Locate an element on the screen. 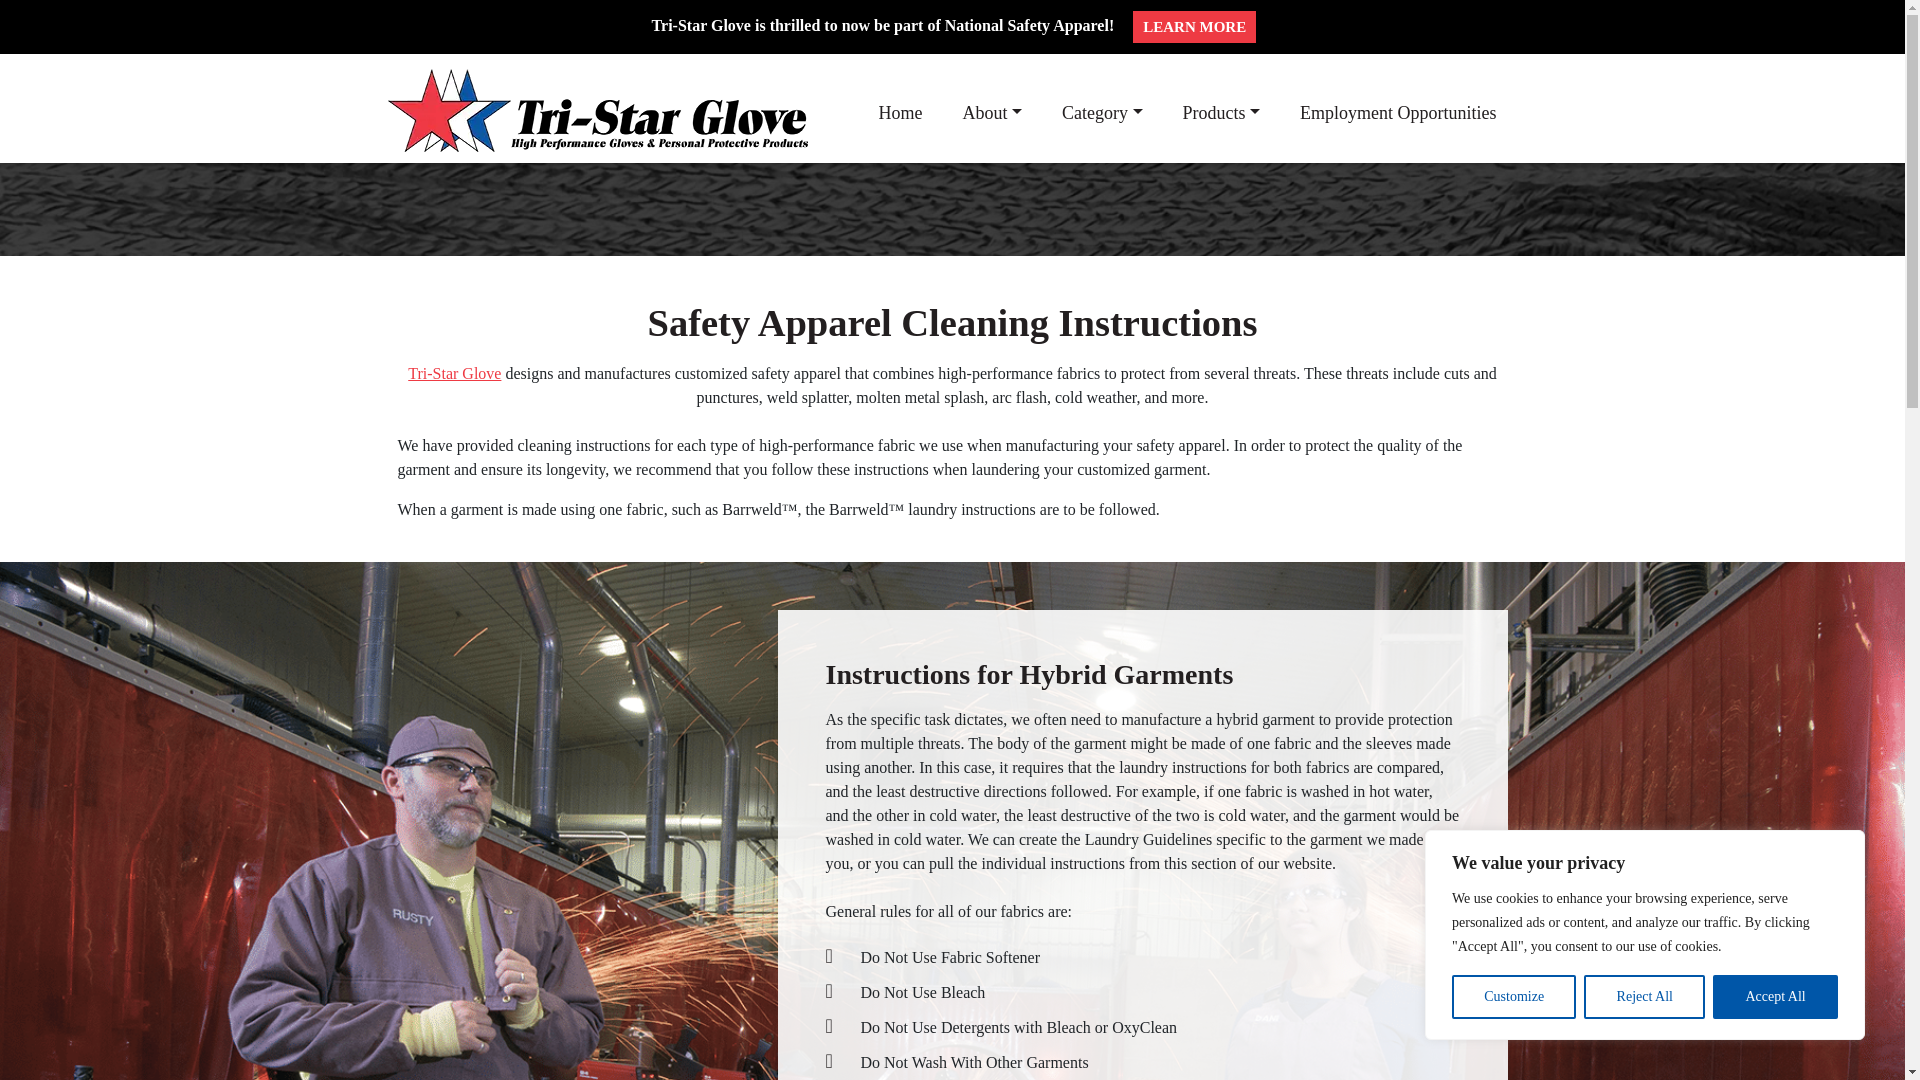 This screenshot has height=1080, width=1920. LEARN MORE is located at coordinates (1194, 26).